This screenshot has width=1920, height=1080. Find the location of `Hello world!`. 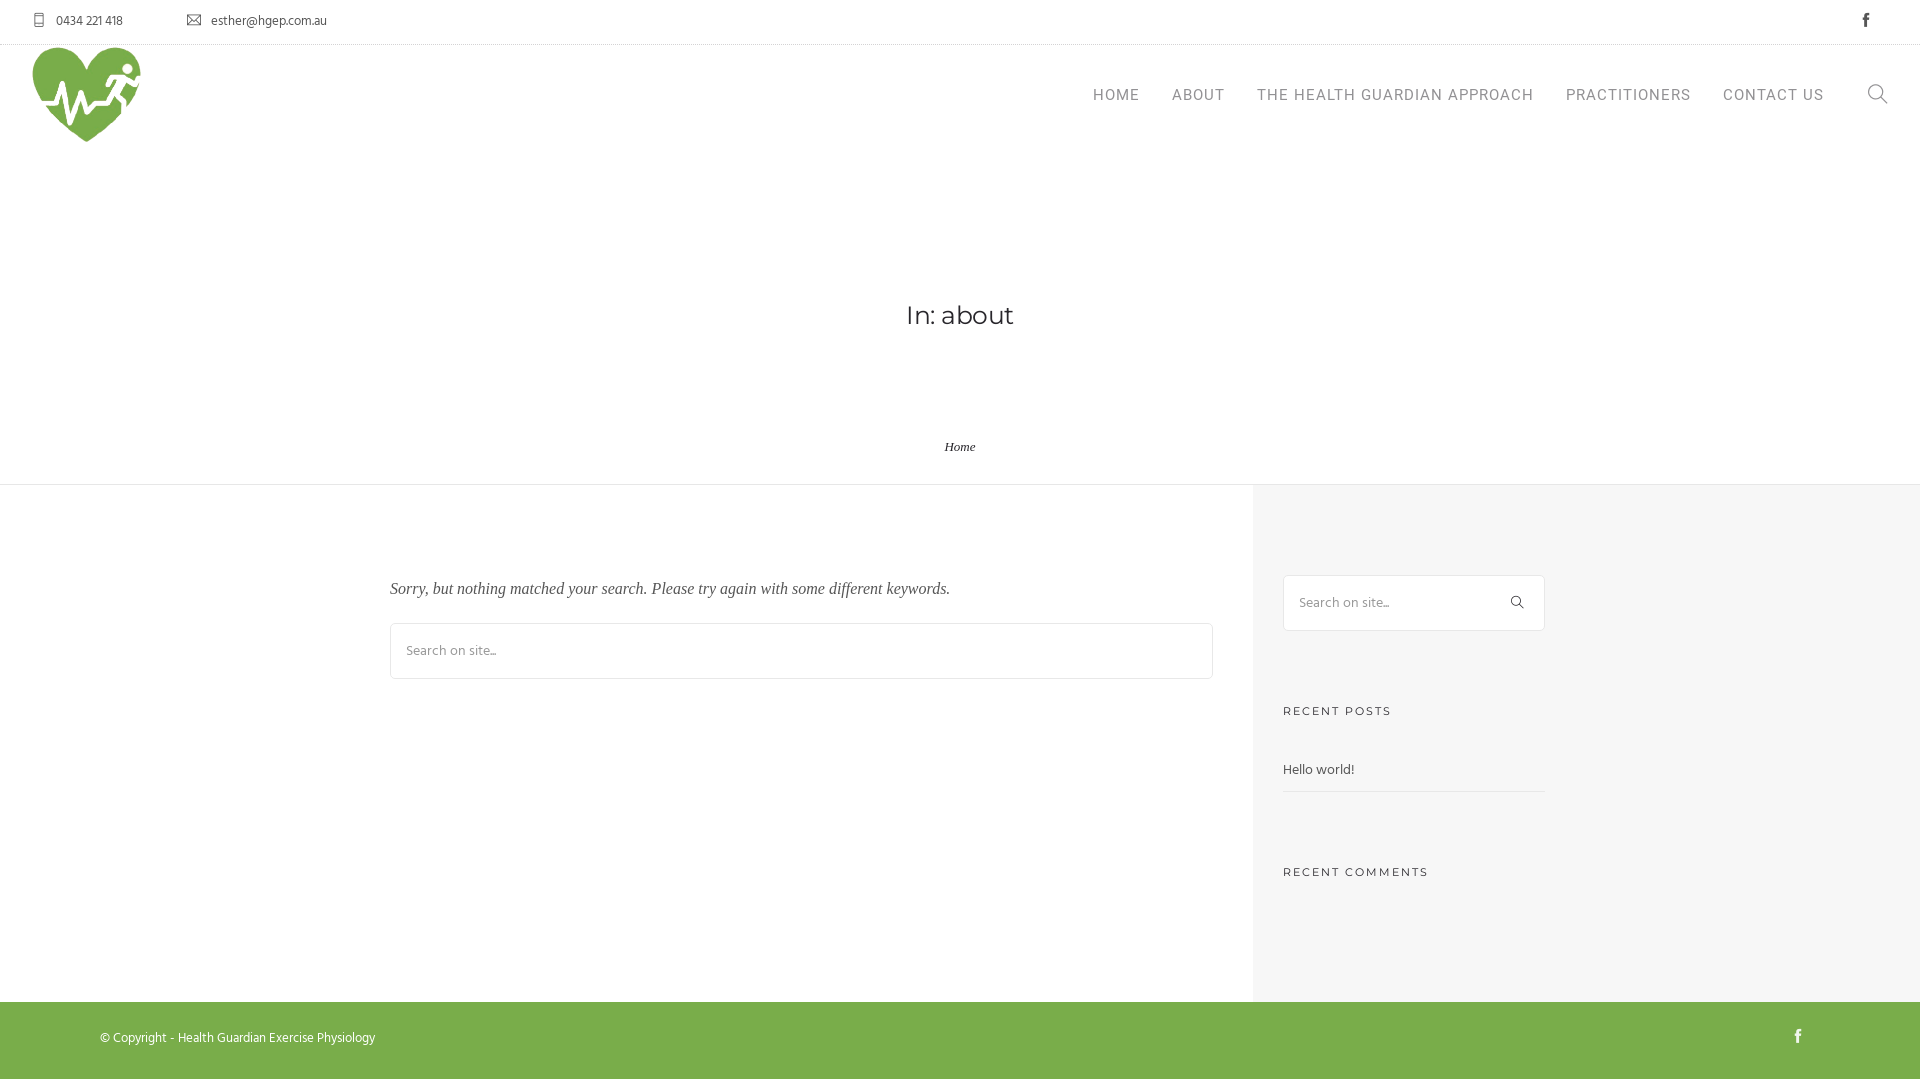

Hello world! is located at coordinates (1318, 770).